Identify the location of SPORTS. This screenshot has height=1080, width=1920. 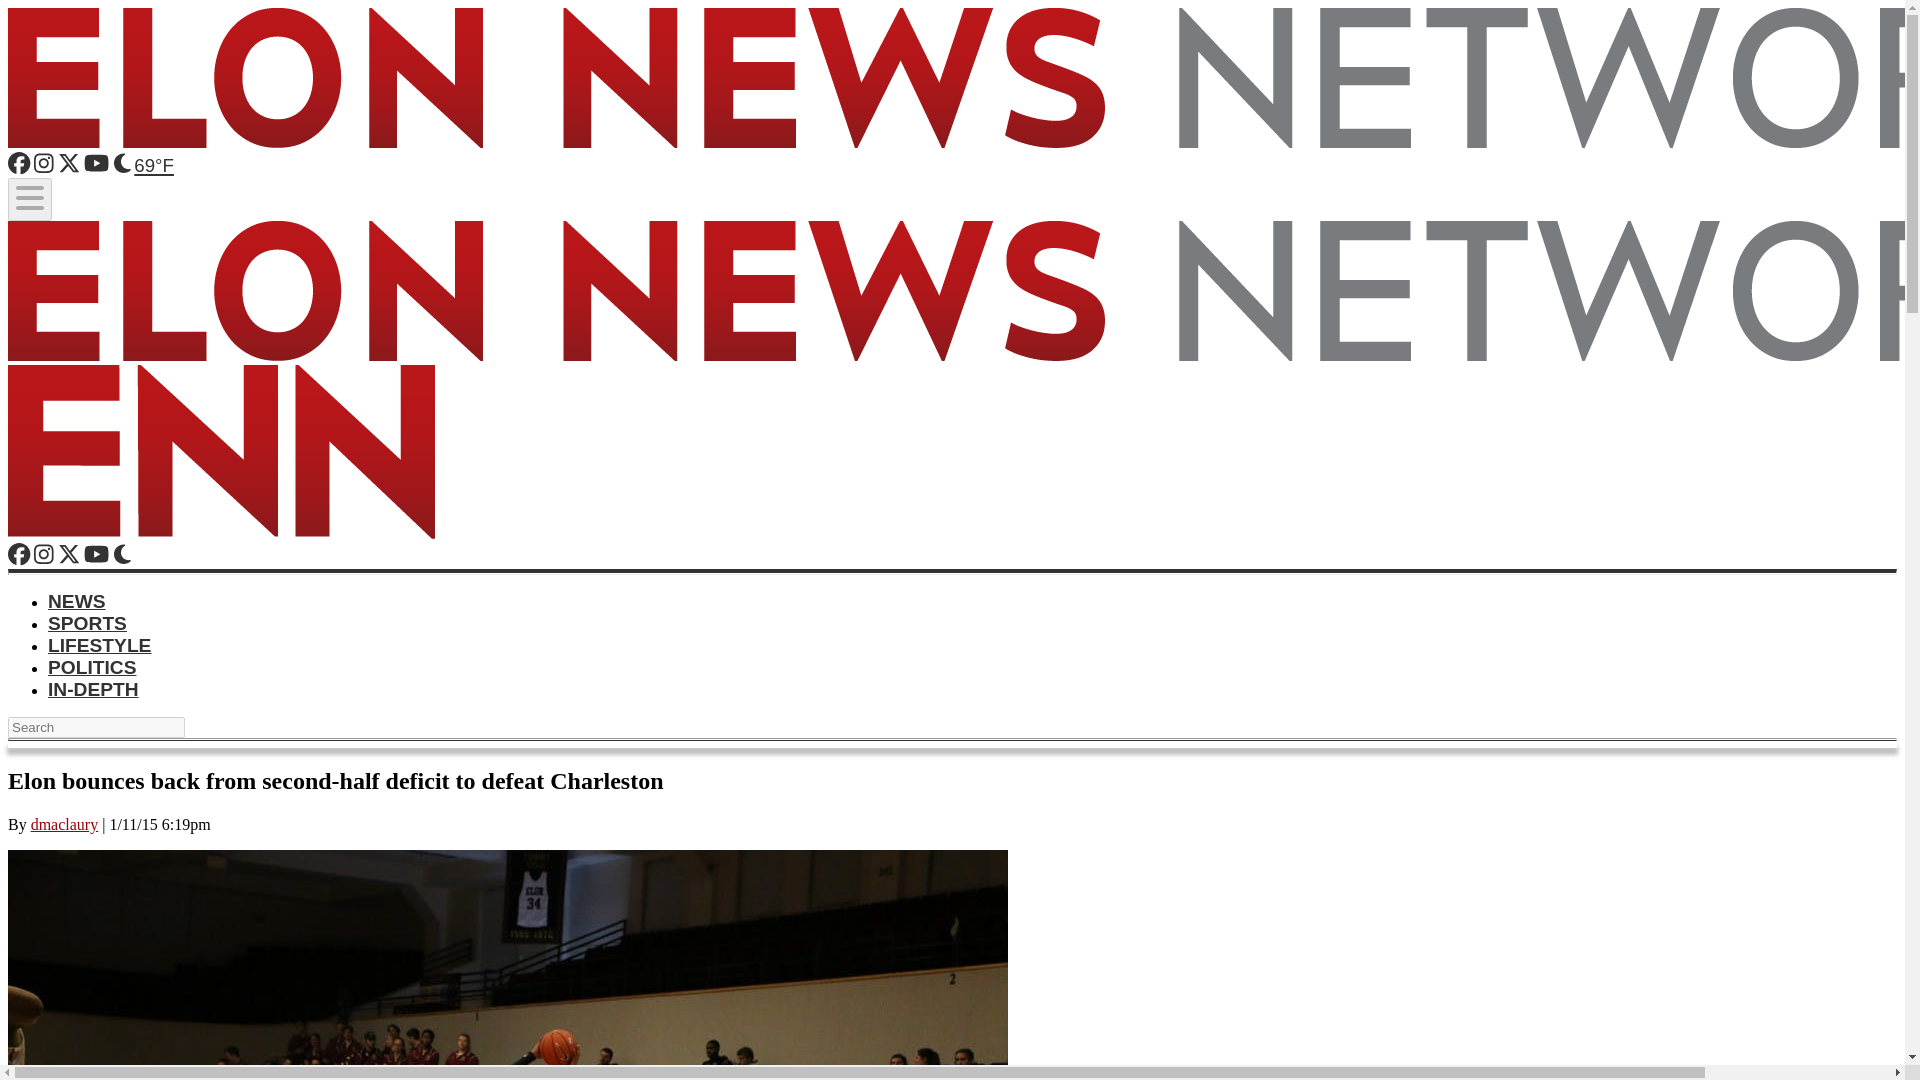
(87, 623).